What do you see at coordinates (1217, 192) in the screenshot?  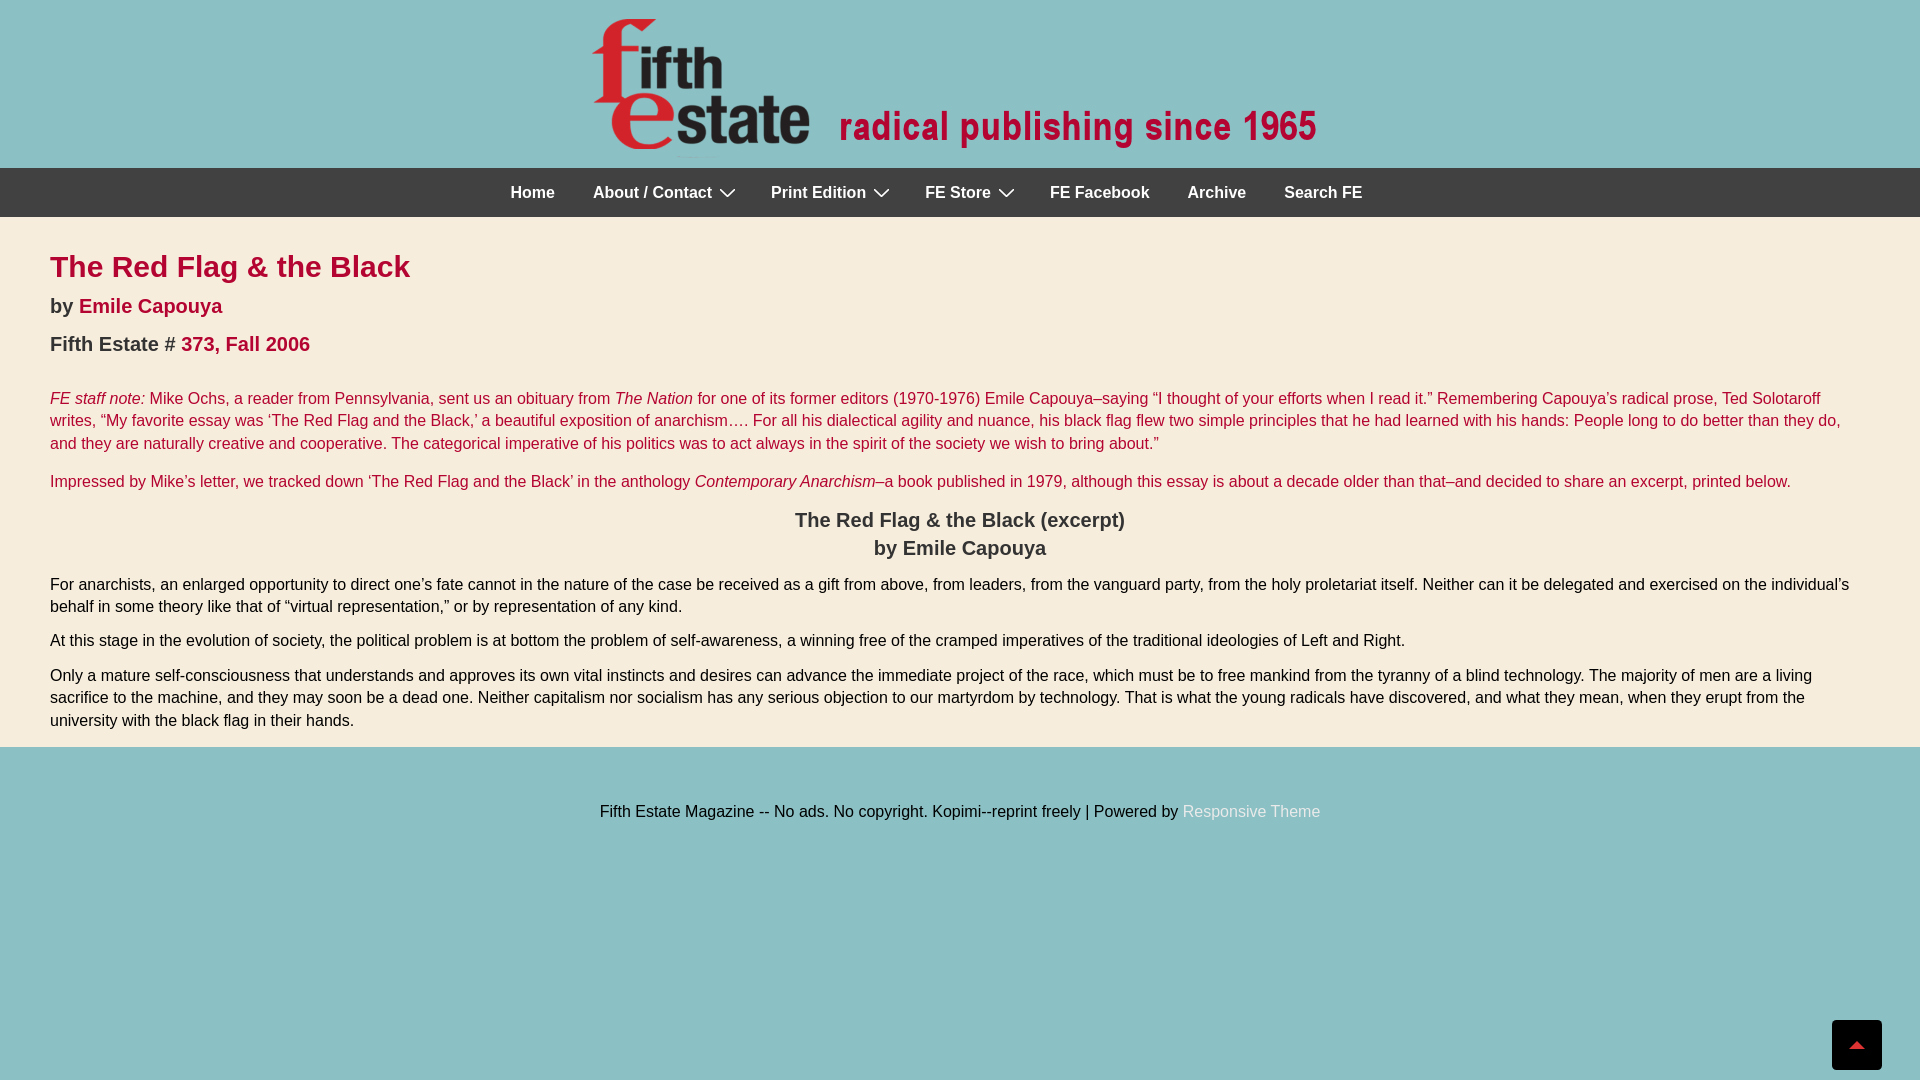 I see `Archive` at bounding box center [1217, 192].